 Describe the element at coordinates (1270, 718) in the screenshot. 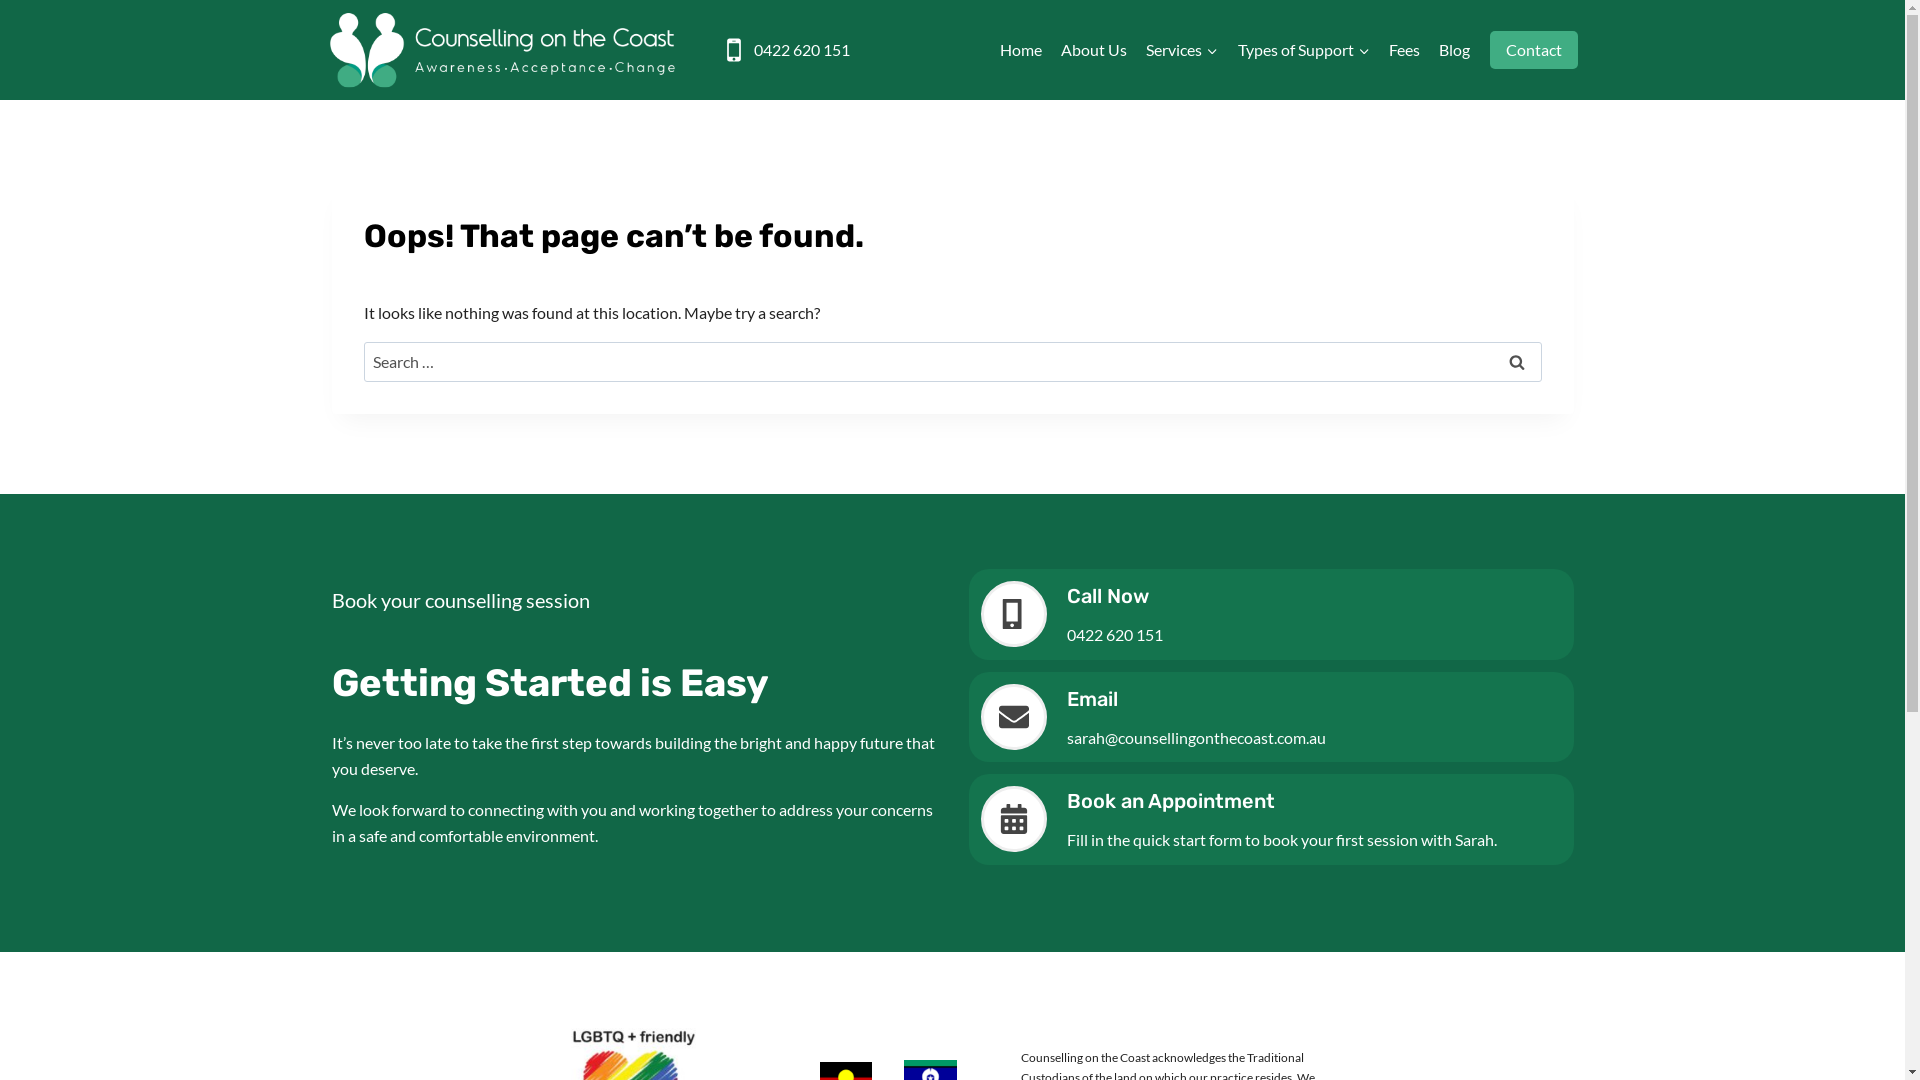

I see `Email
sarah@counsellingonthecoast.com.au` at that location.